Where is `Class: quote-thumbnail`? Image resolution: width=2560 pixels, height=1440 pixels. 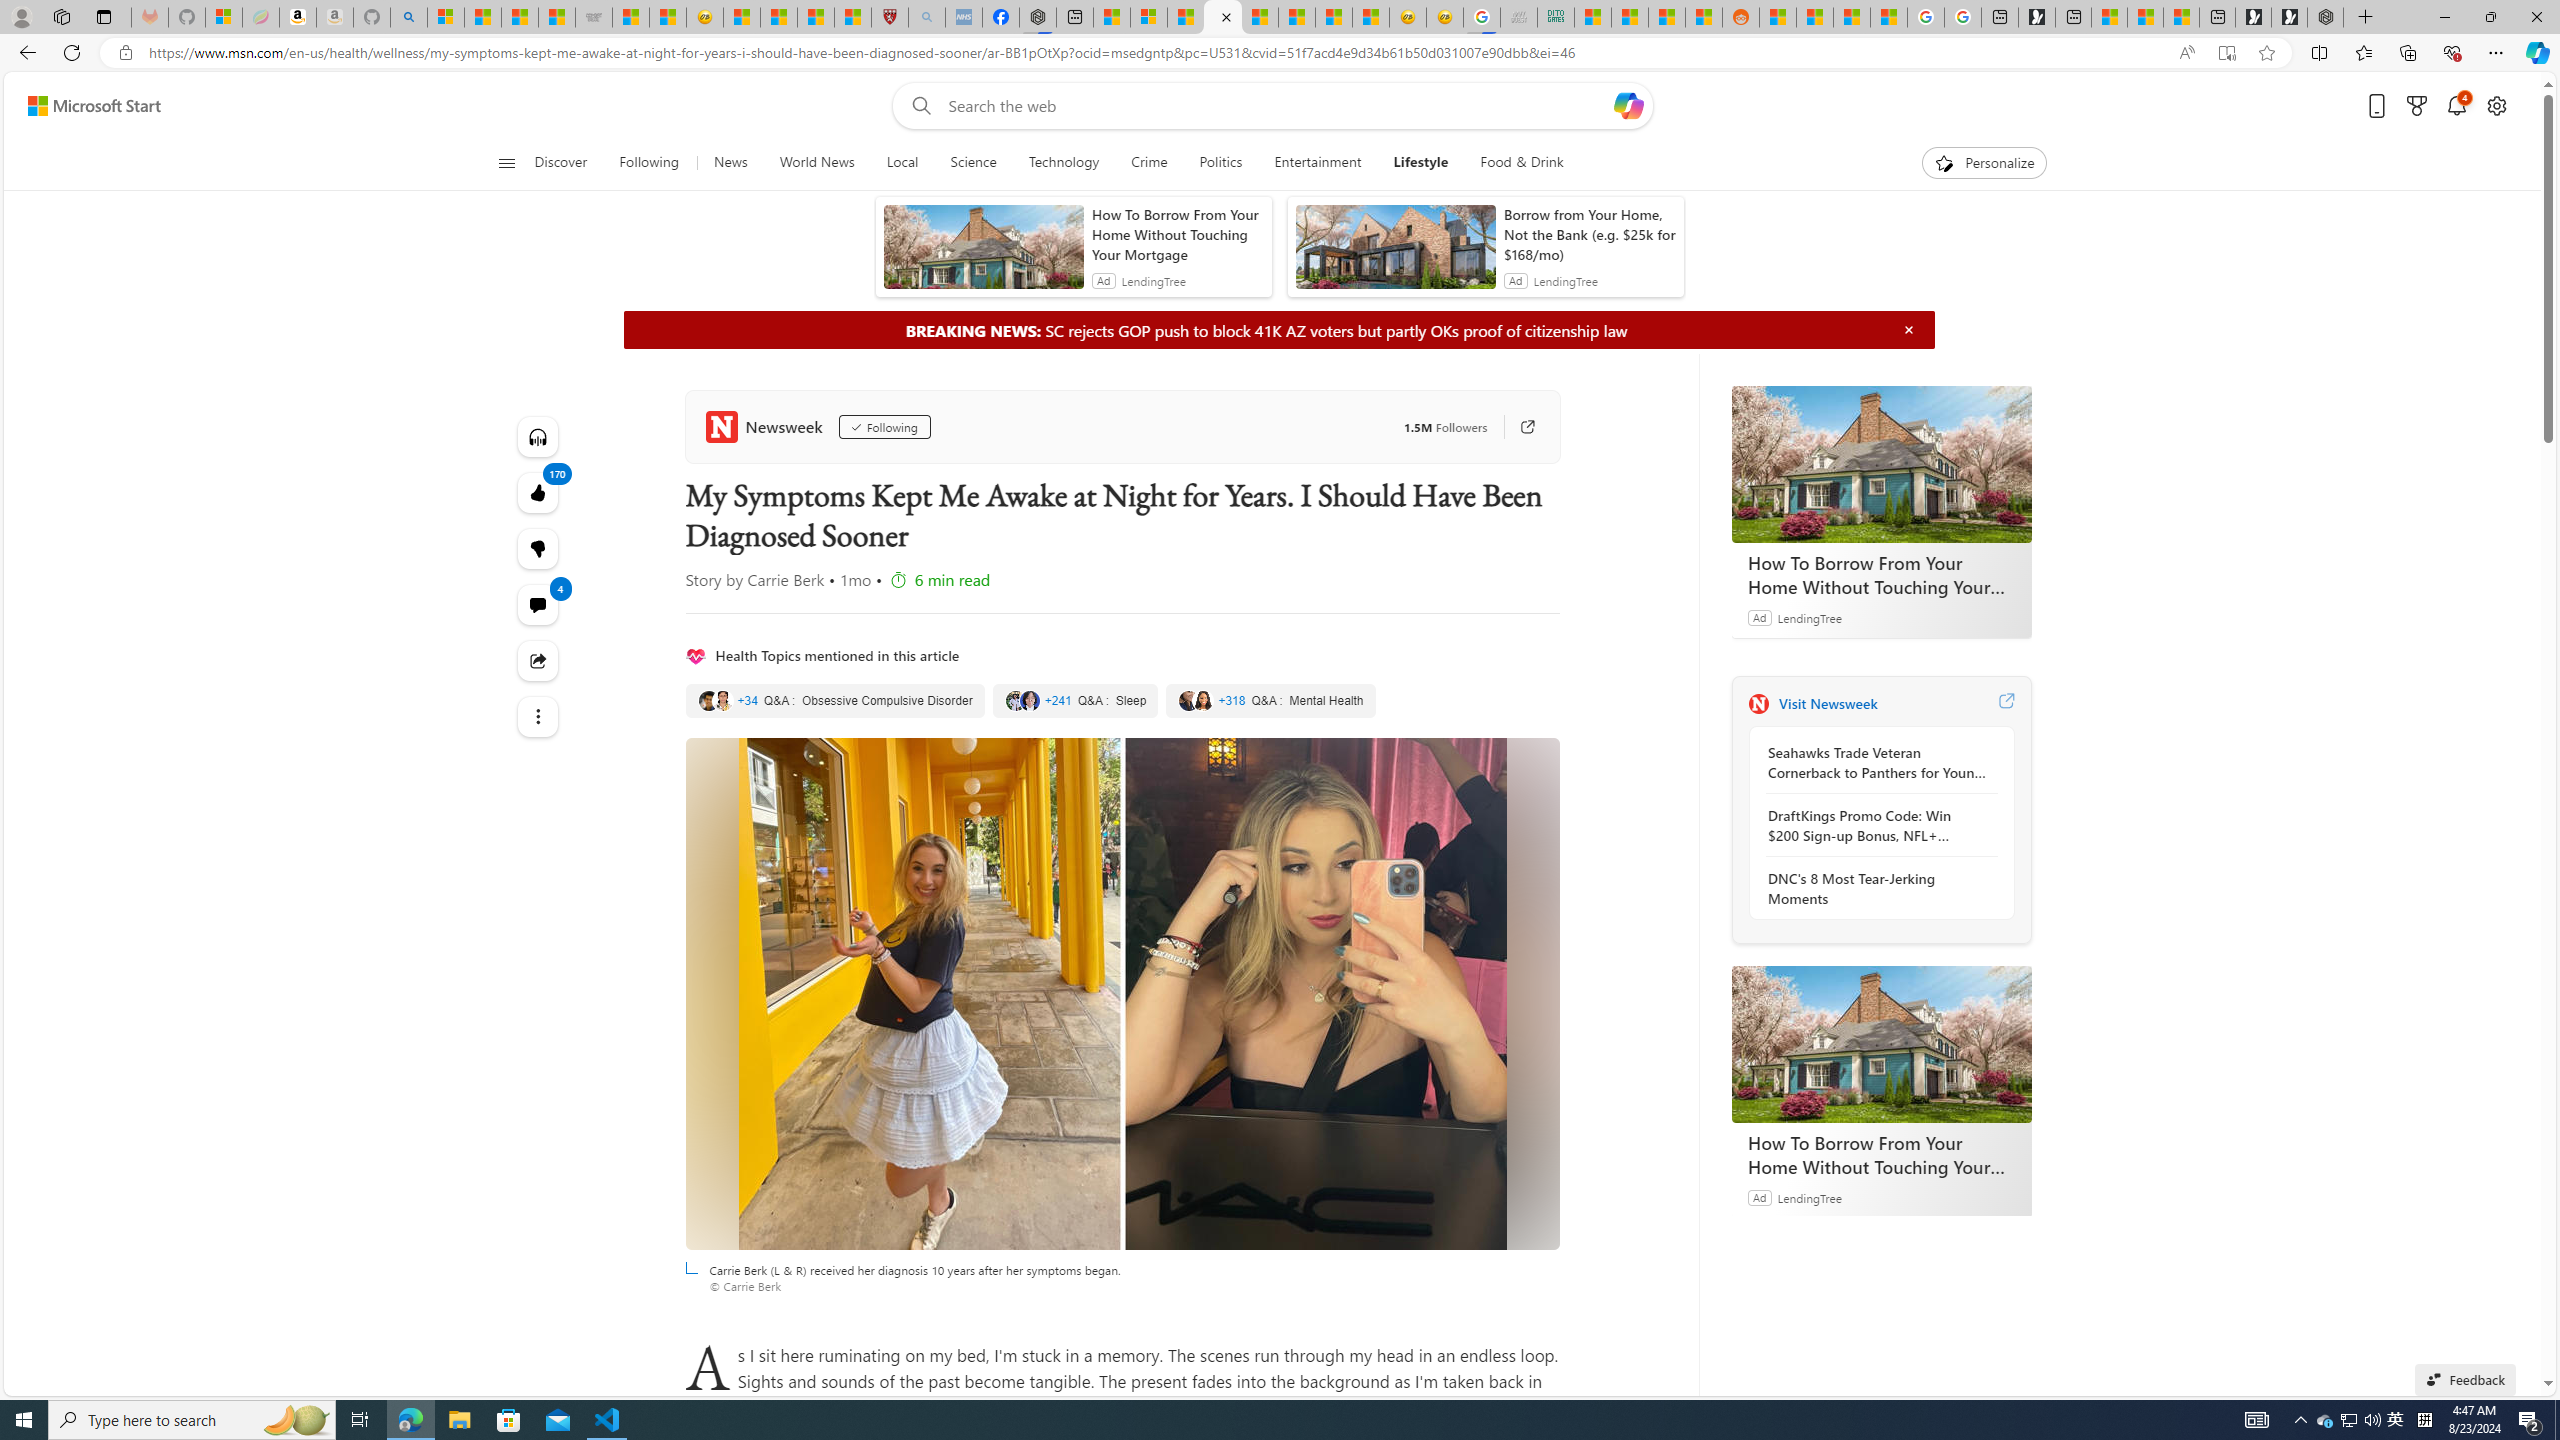
Class: quote-thumbnail is located at coordinates (1204, 700).